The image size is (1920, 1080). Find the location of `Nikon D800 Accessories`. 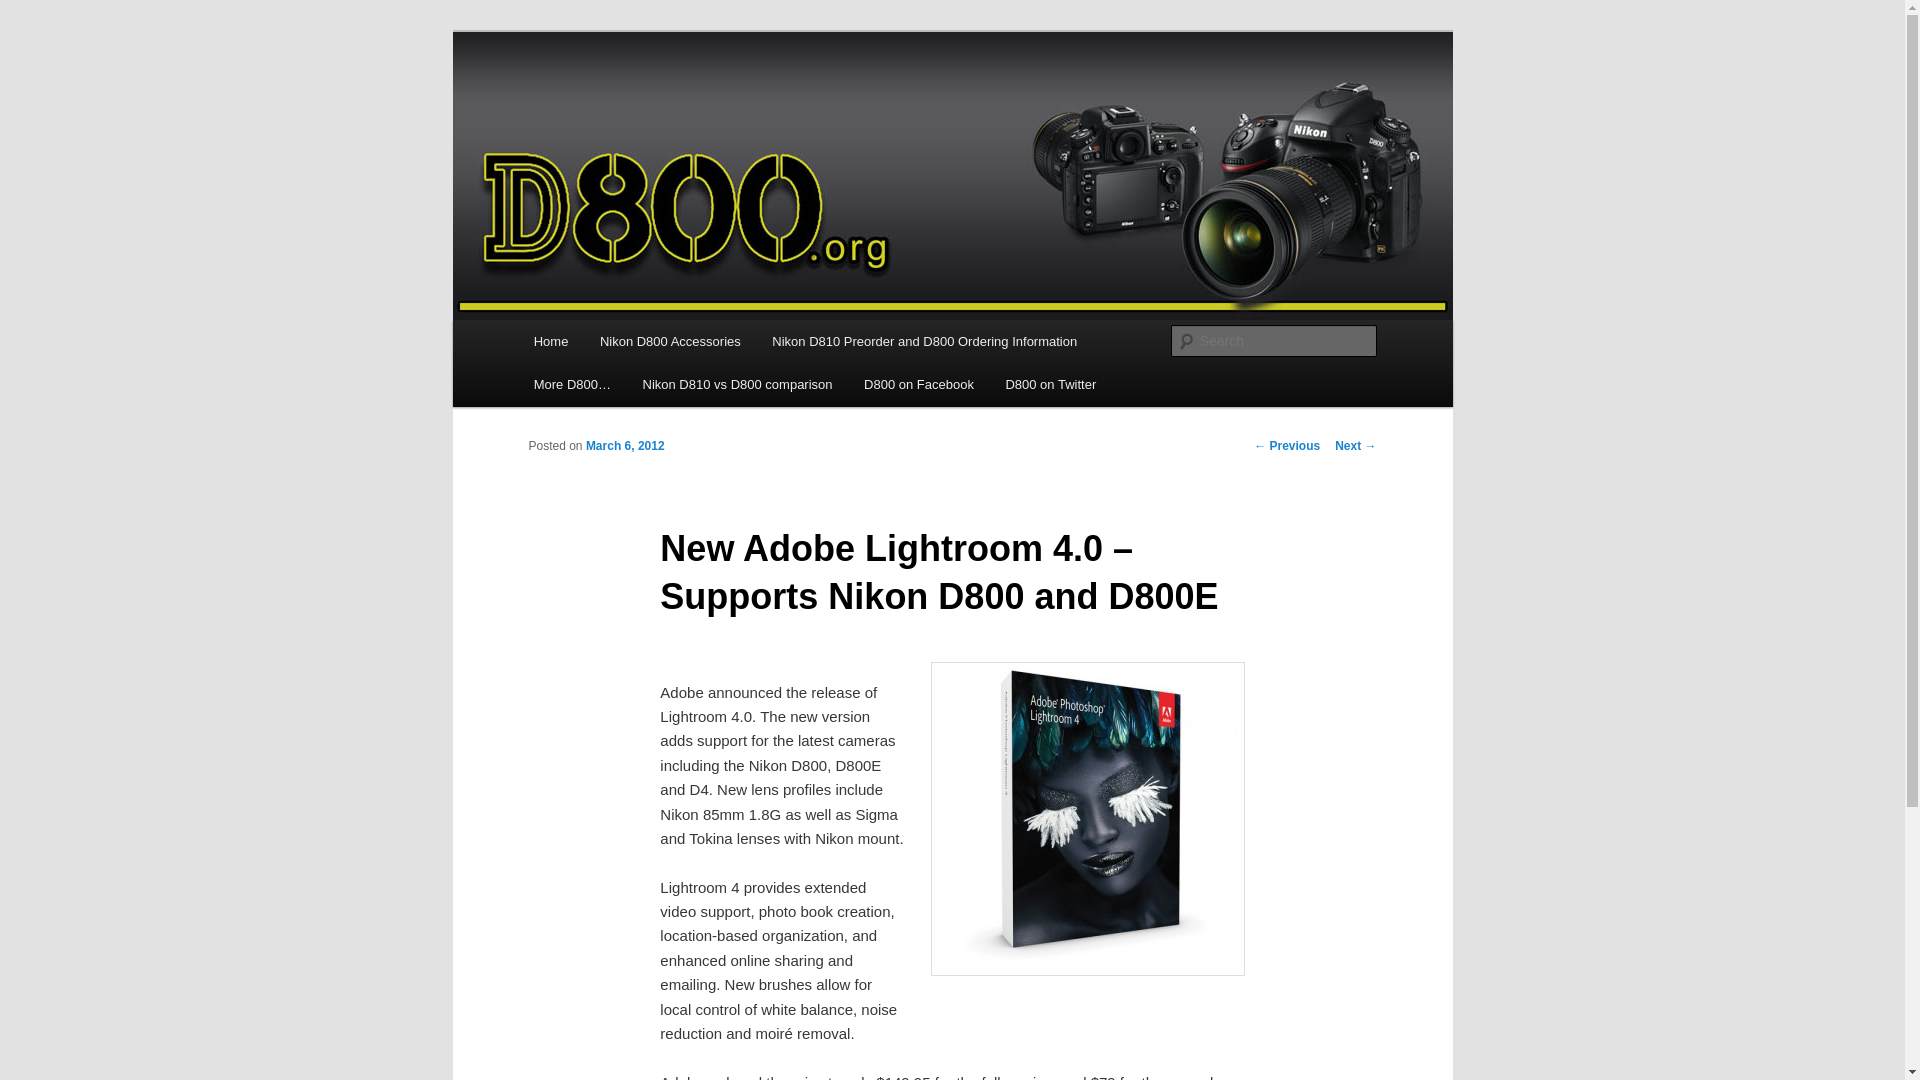

Nikon D800 Accessories is located at coordinates (670, 340).